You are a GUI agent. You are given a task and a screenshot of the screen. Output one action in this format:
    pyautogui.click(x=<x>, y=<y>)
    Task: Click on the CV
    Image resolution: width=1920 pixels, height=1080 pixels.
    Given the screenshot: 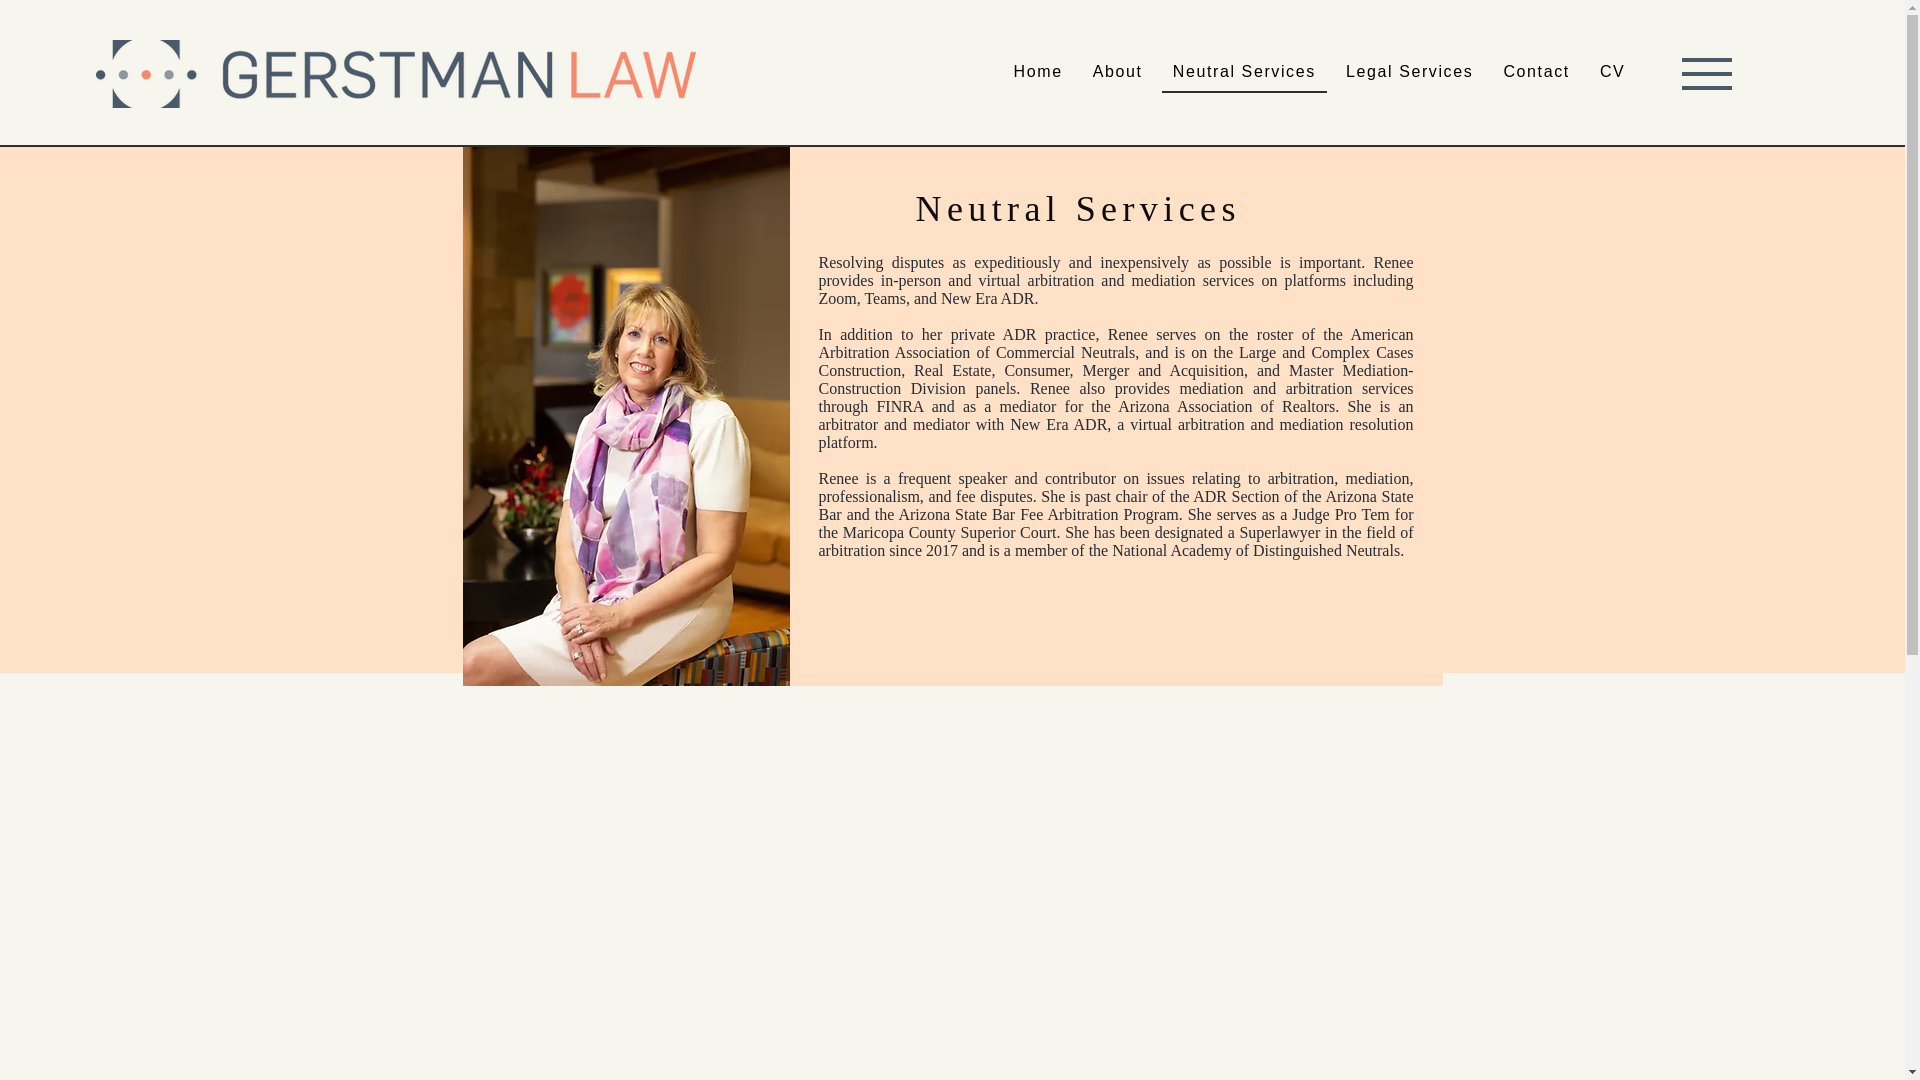 What is the action you would take?
    pyautogui.click(x=1613, y=72)
    